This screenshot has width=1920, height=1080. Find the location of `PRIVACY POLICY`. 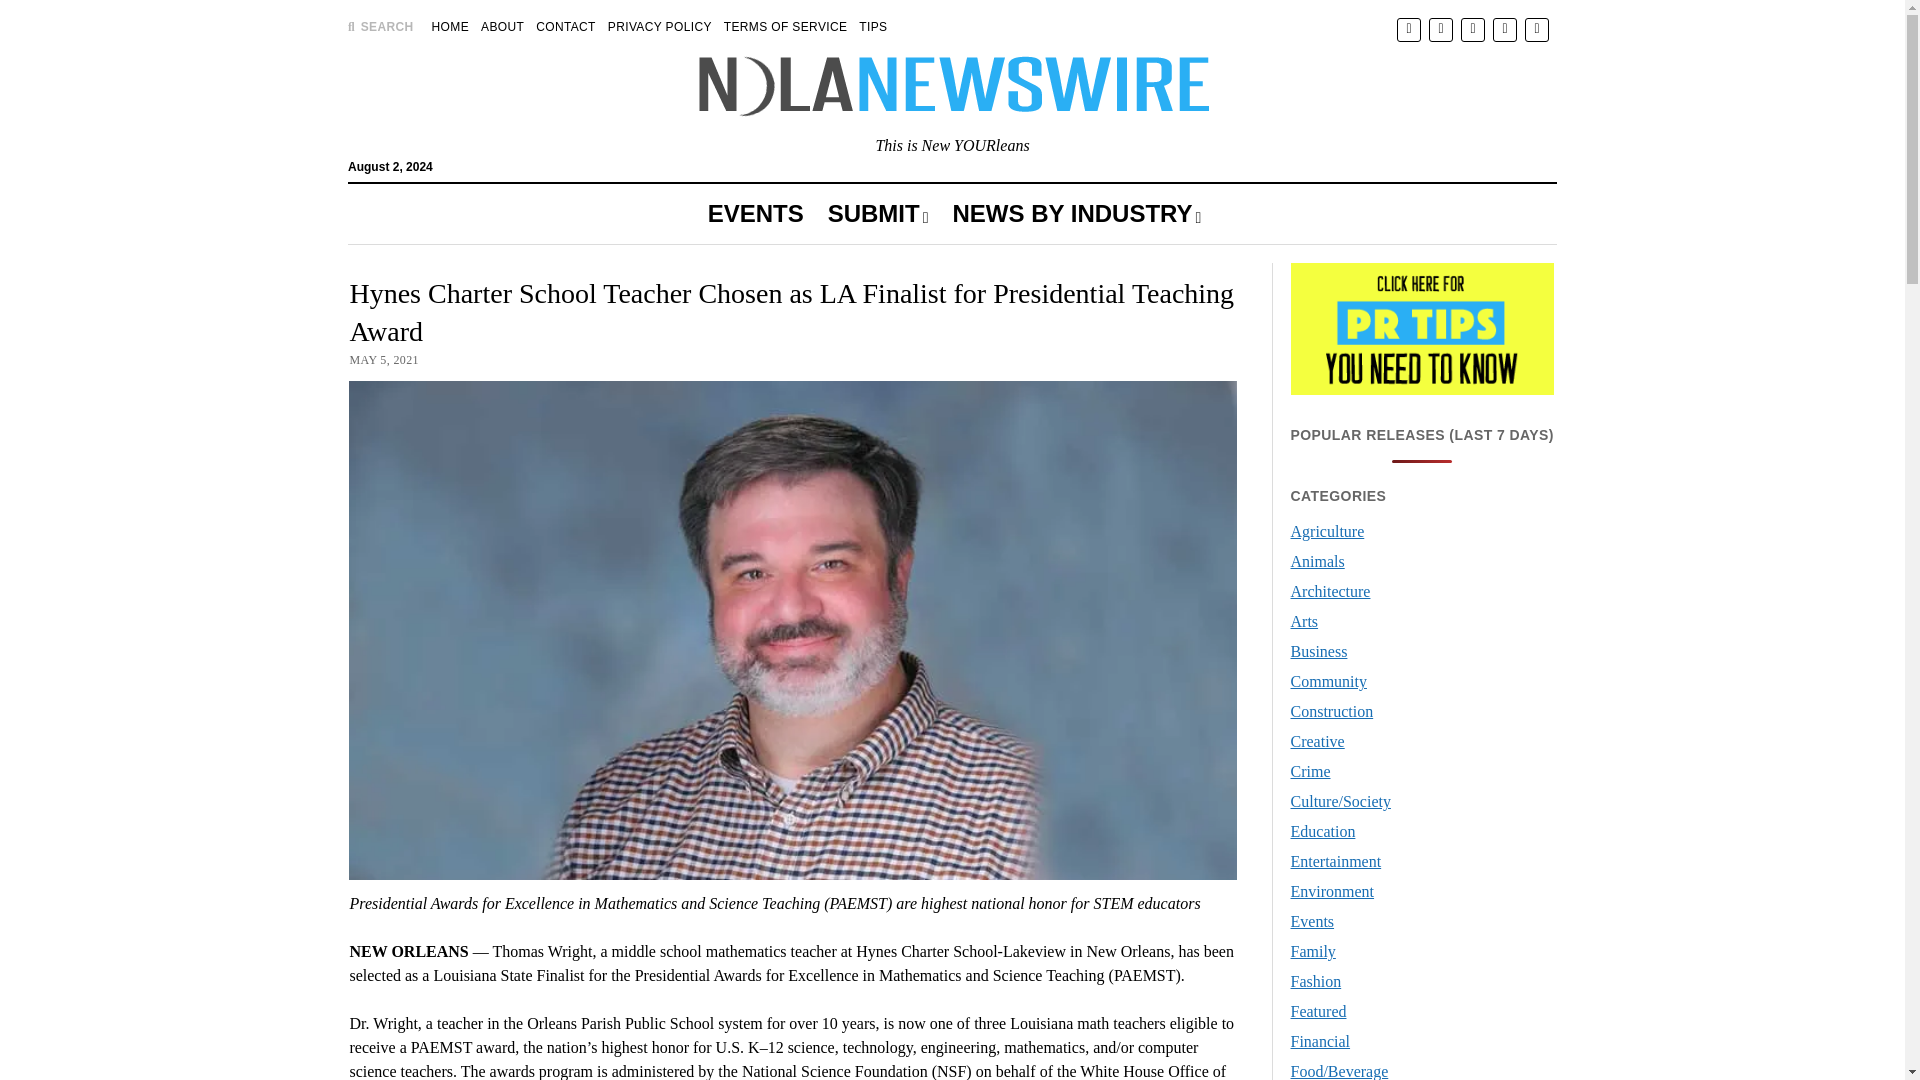

PRIVACY POLICY is located at coordinates (660, 26).